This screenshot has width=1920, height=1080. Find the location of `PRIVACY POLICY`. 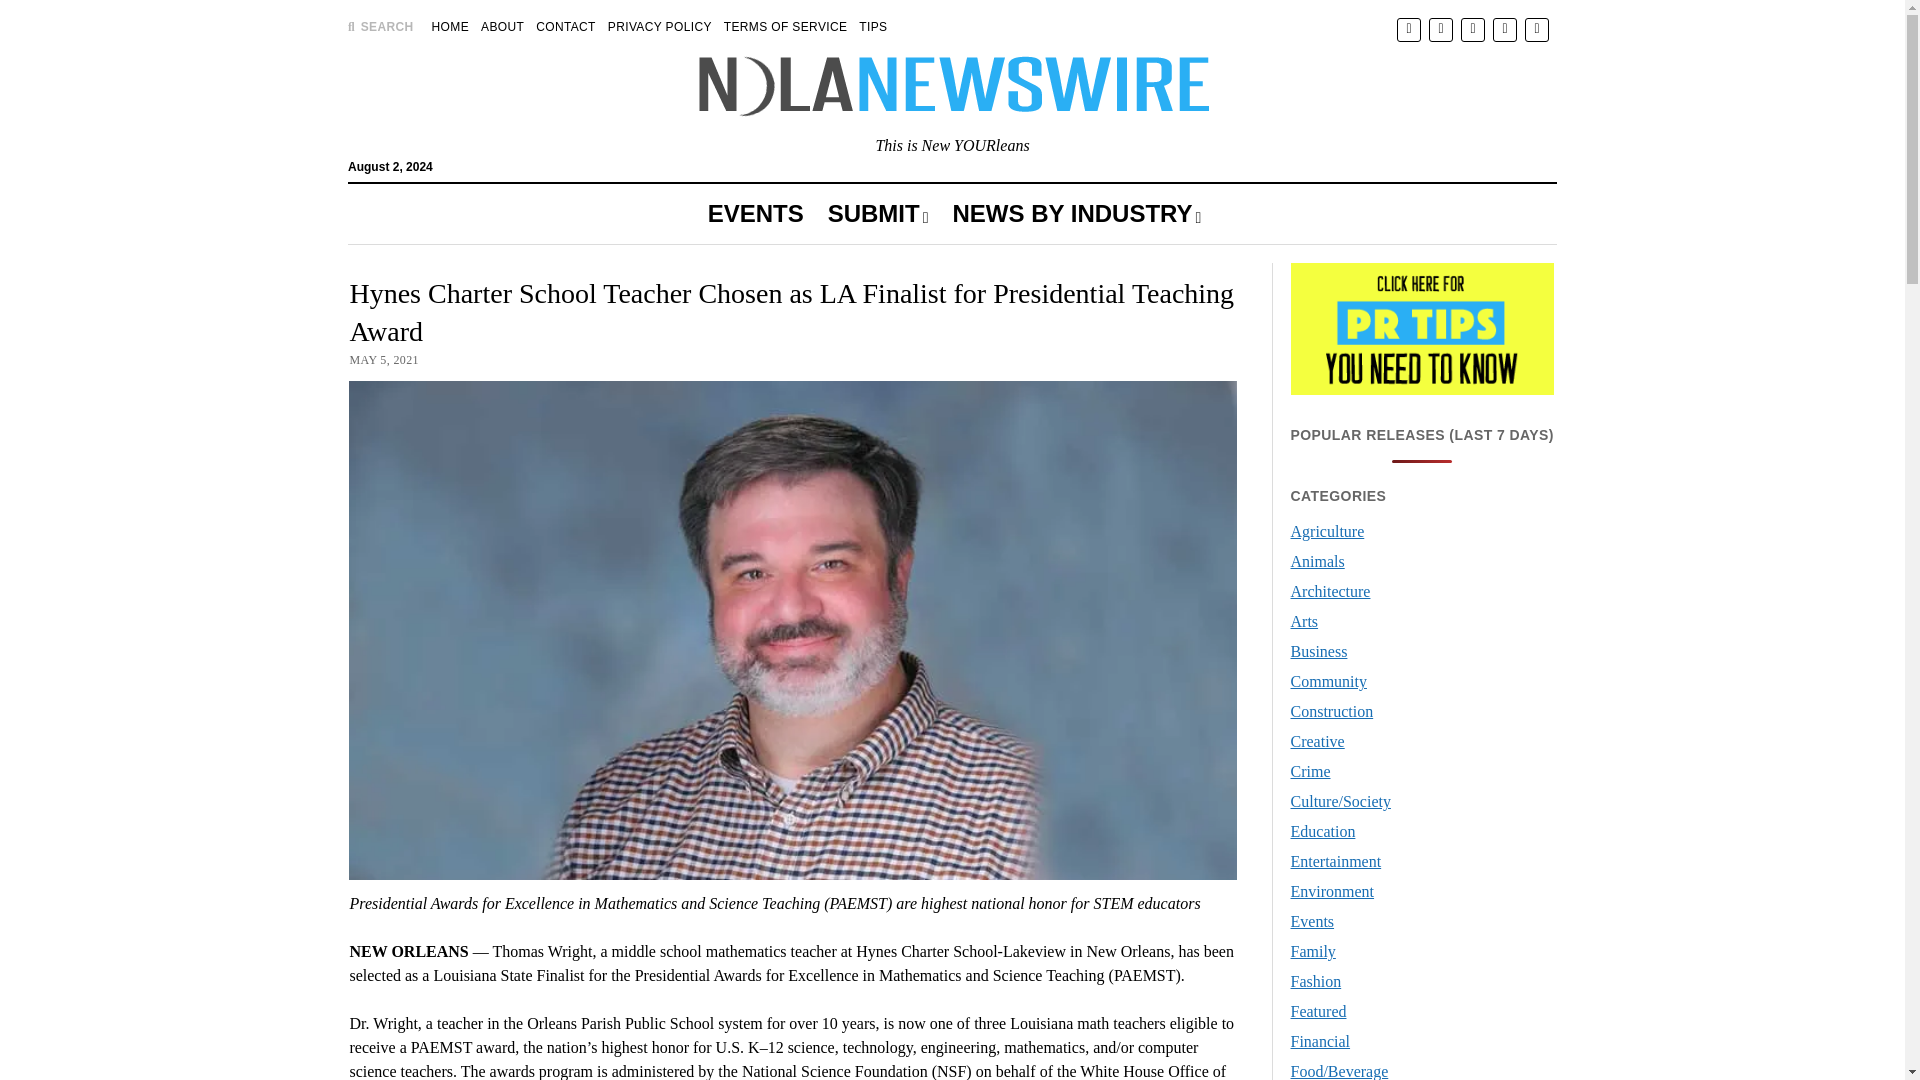

PRIVACY POLICY is located at coordinates (660, 26).